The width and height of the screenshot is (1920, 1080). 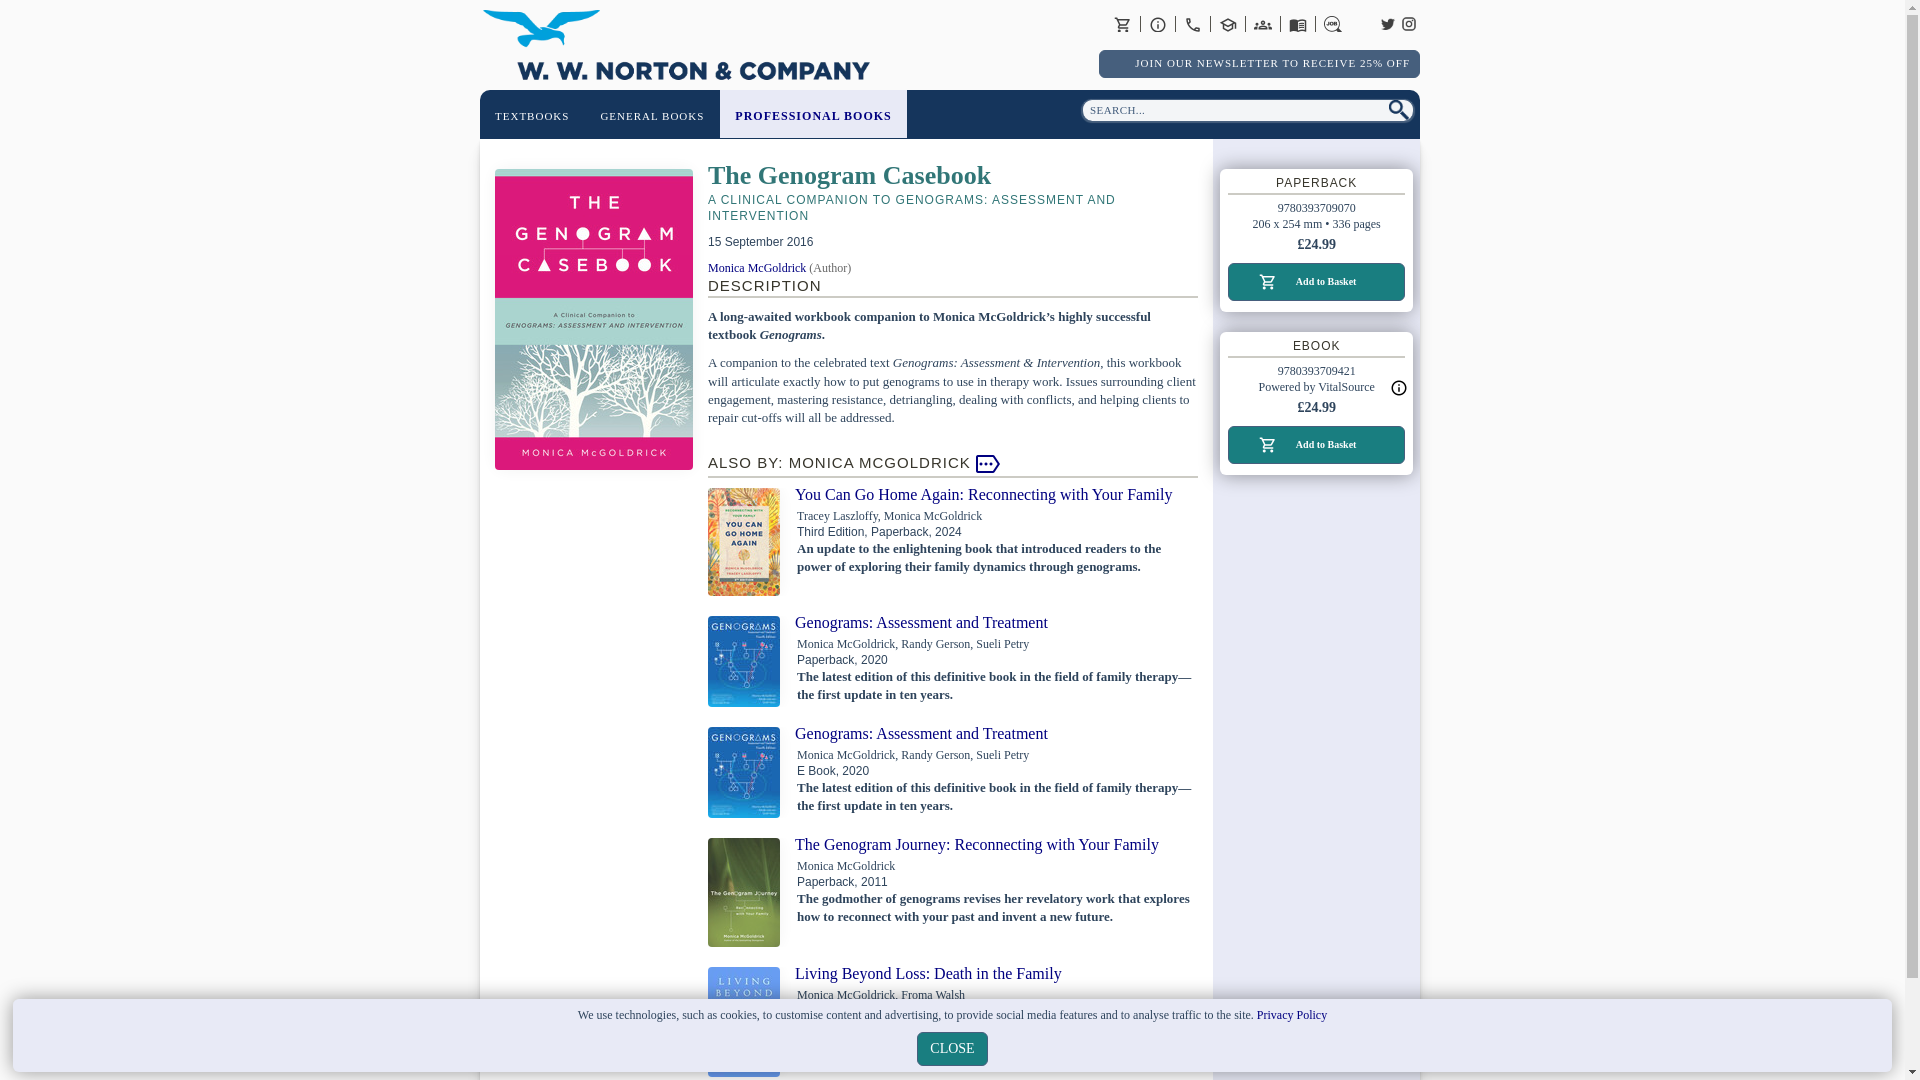 What do you see at coordinates (1262, 24) in the screenshot?
I see `International Trade Sales Agents` at bounding box center [1262, 24].